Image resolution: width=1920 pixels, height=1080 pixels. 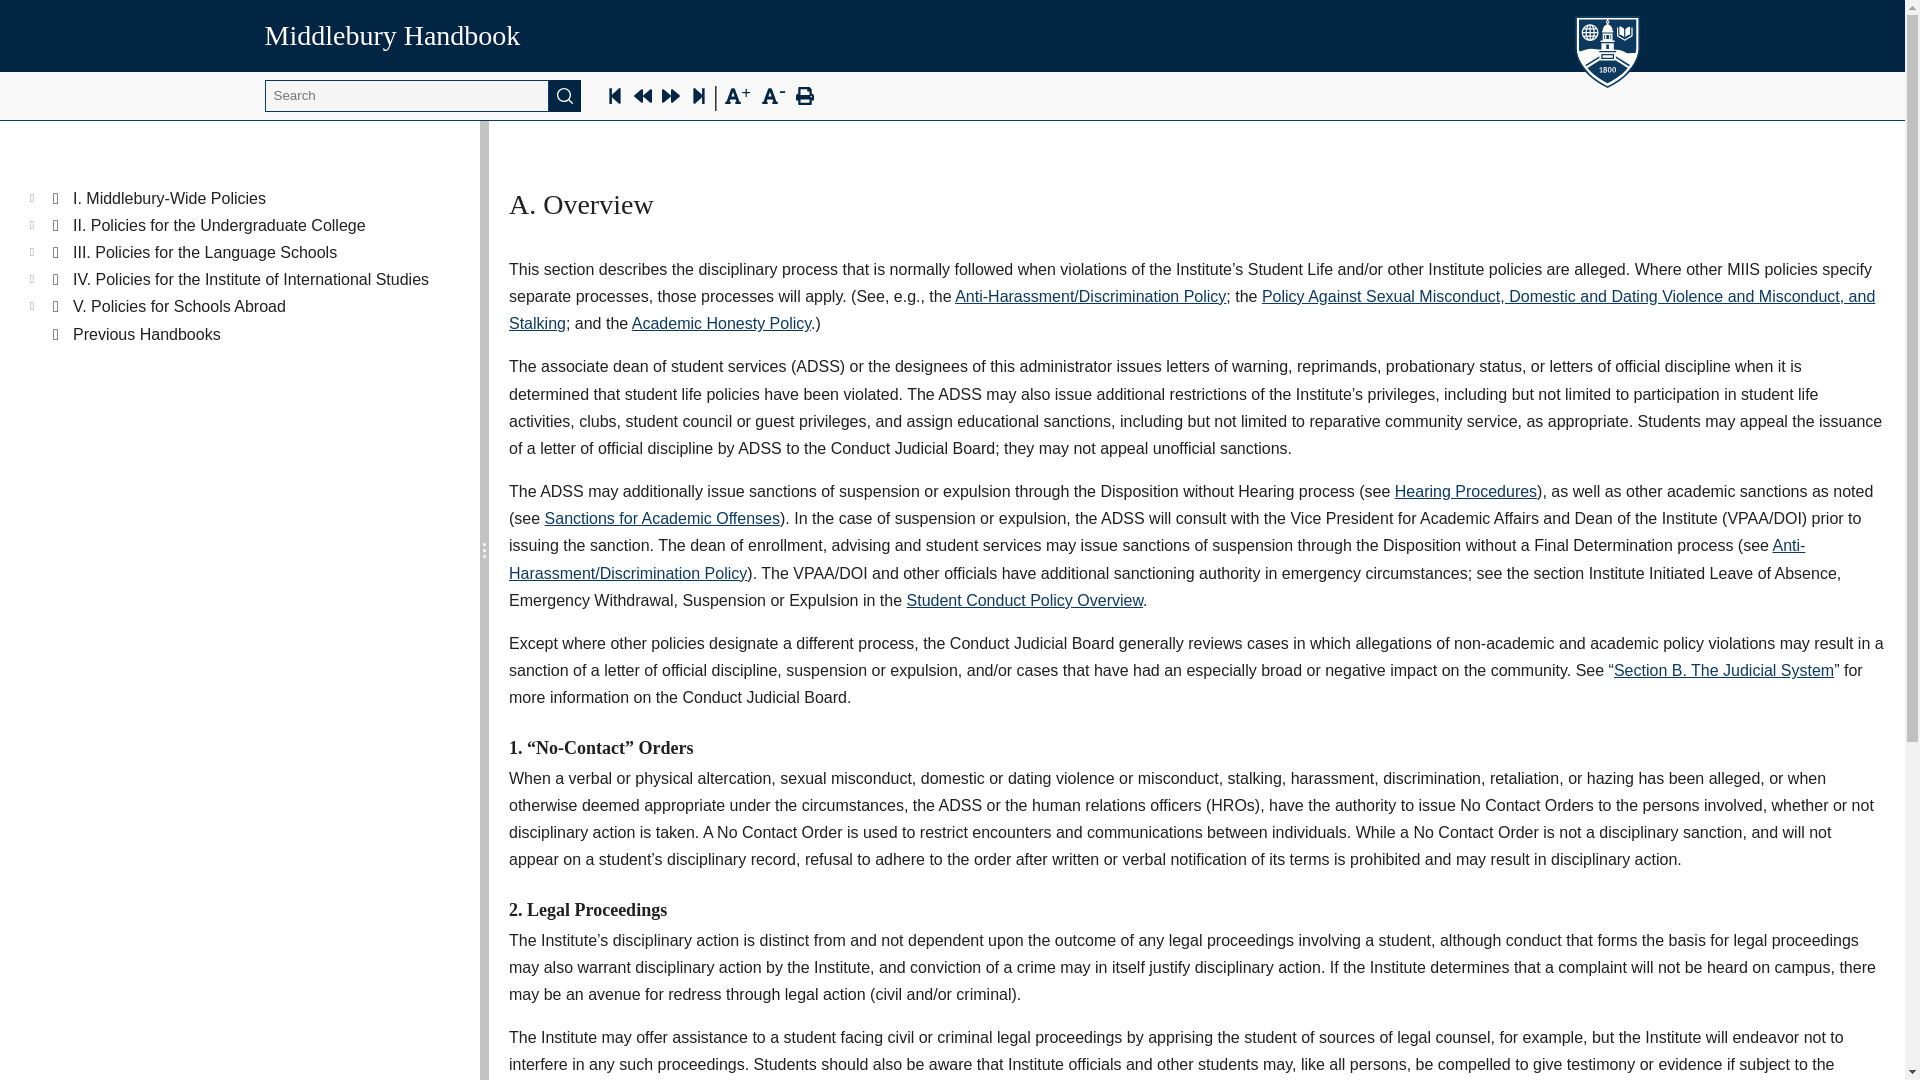 I want to click on Section B. The Judicial System, so click(x=1724, y=670).